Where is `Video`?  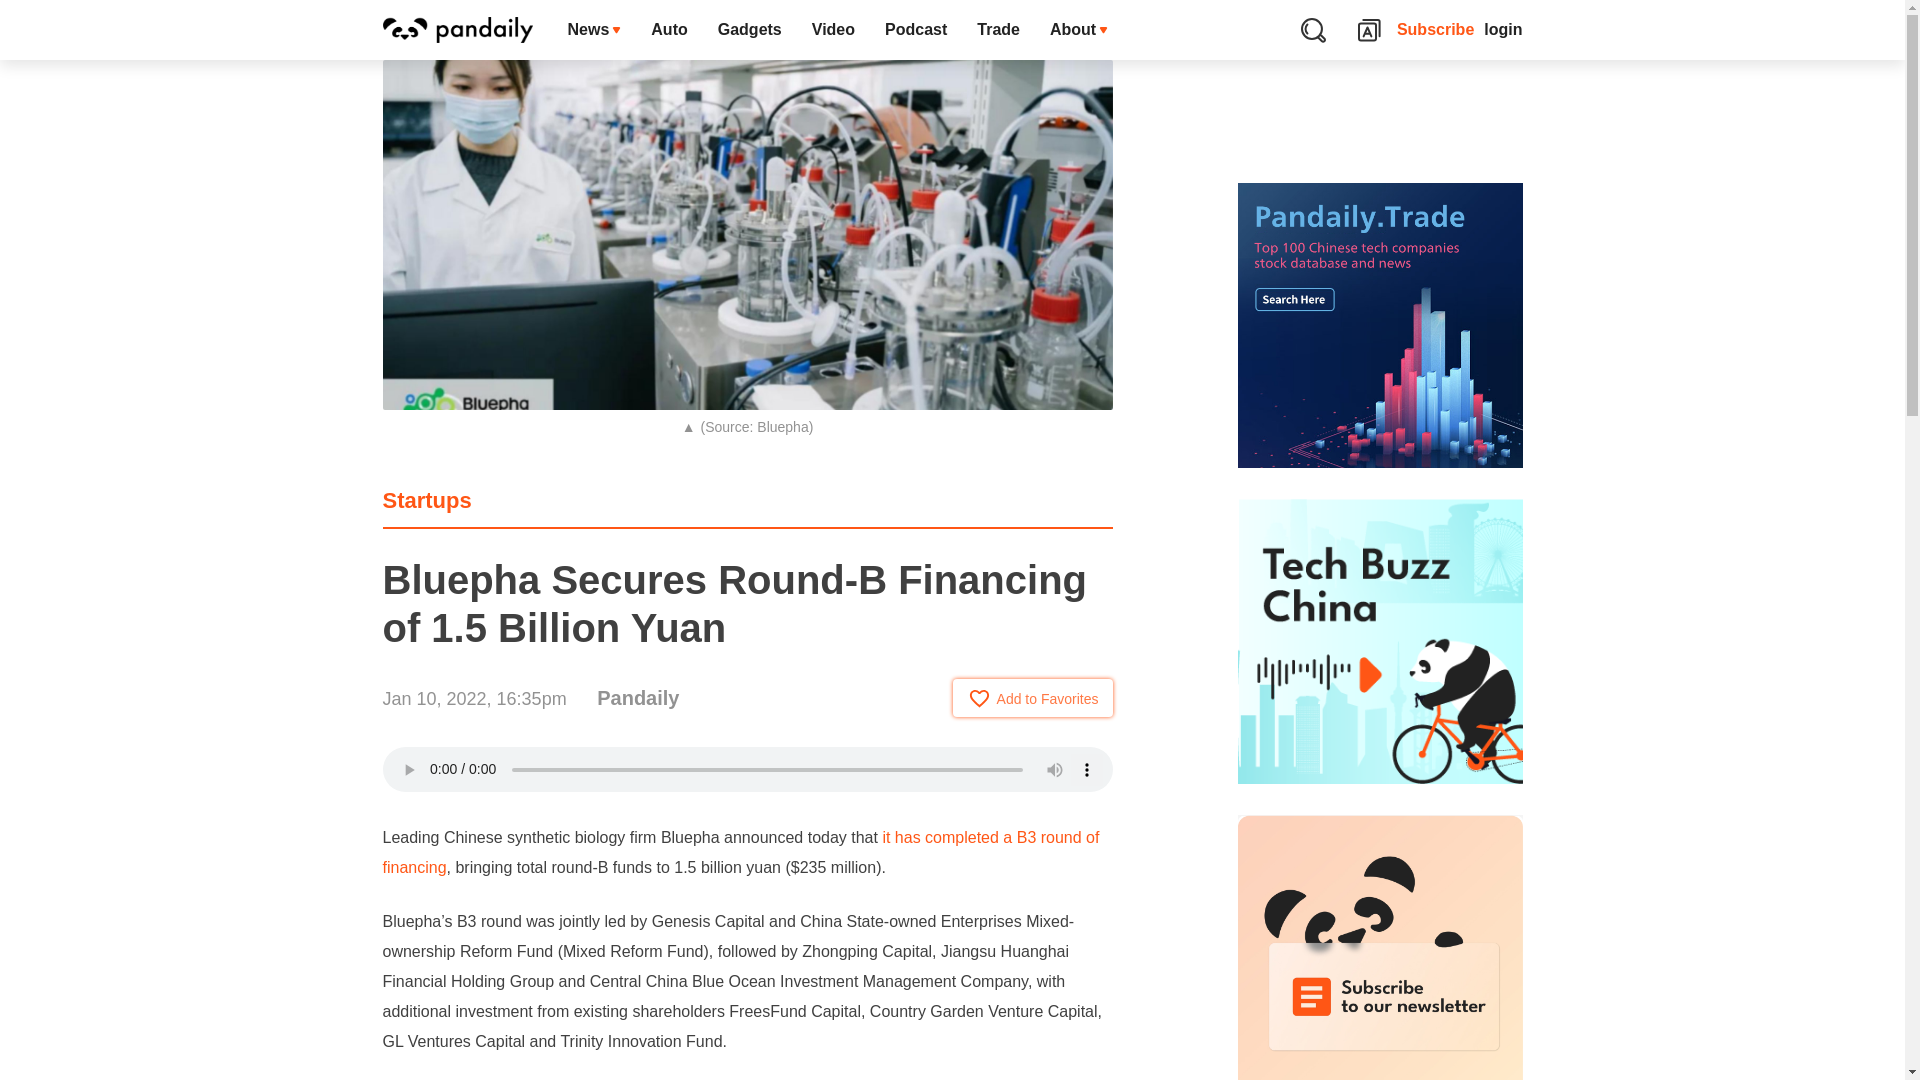 Video is located at coordinates (832, 30).